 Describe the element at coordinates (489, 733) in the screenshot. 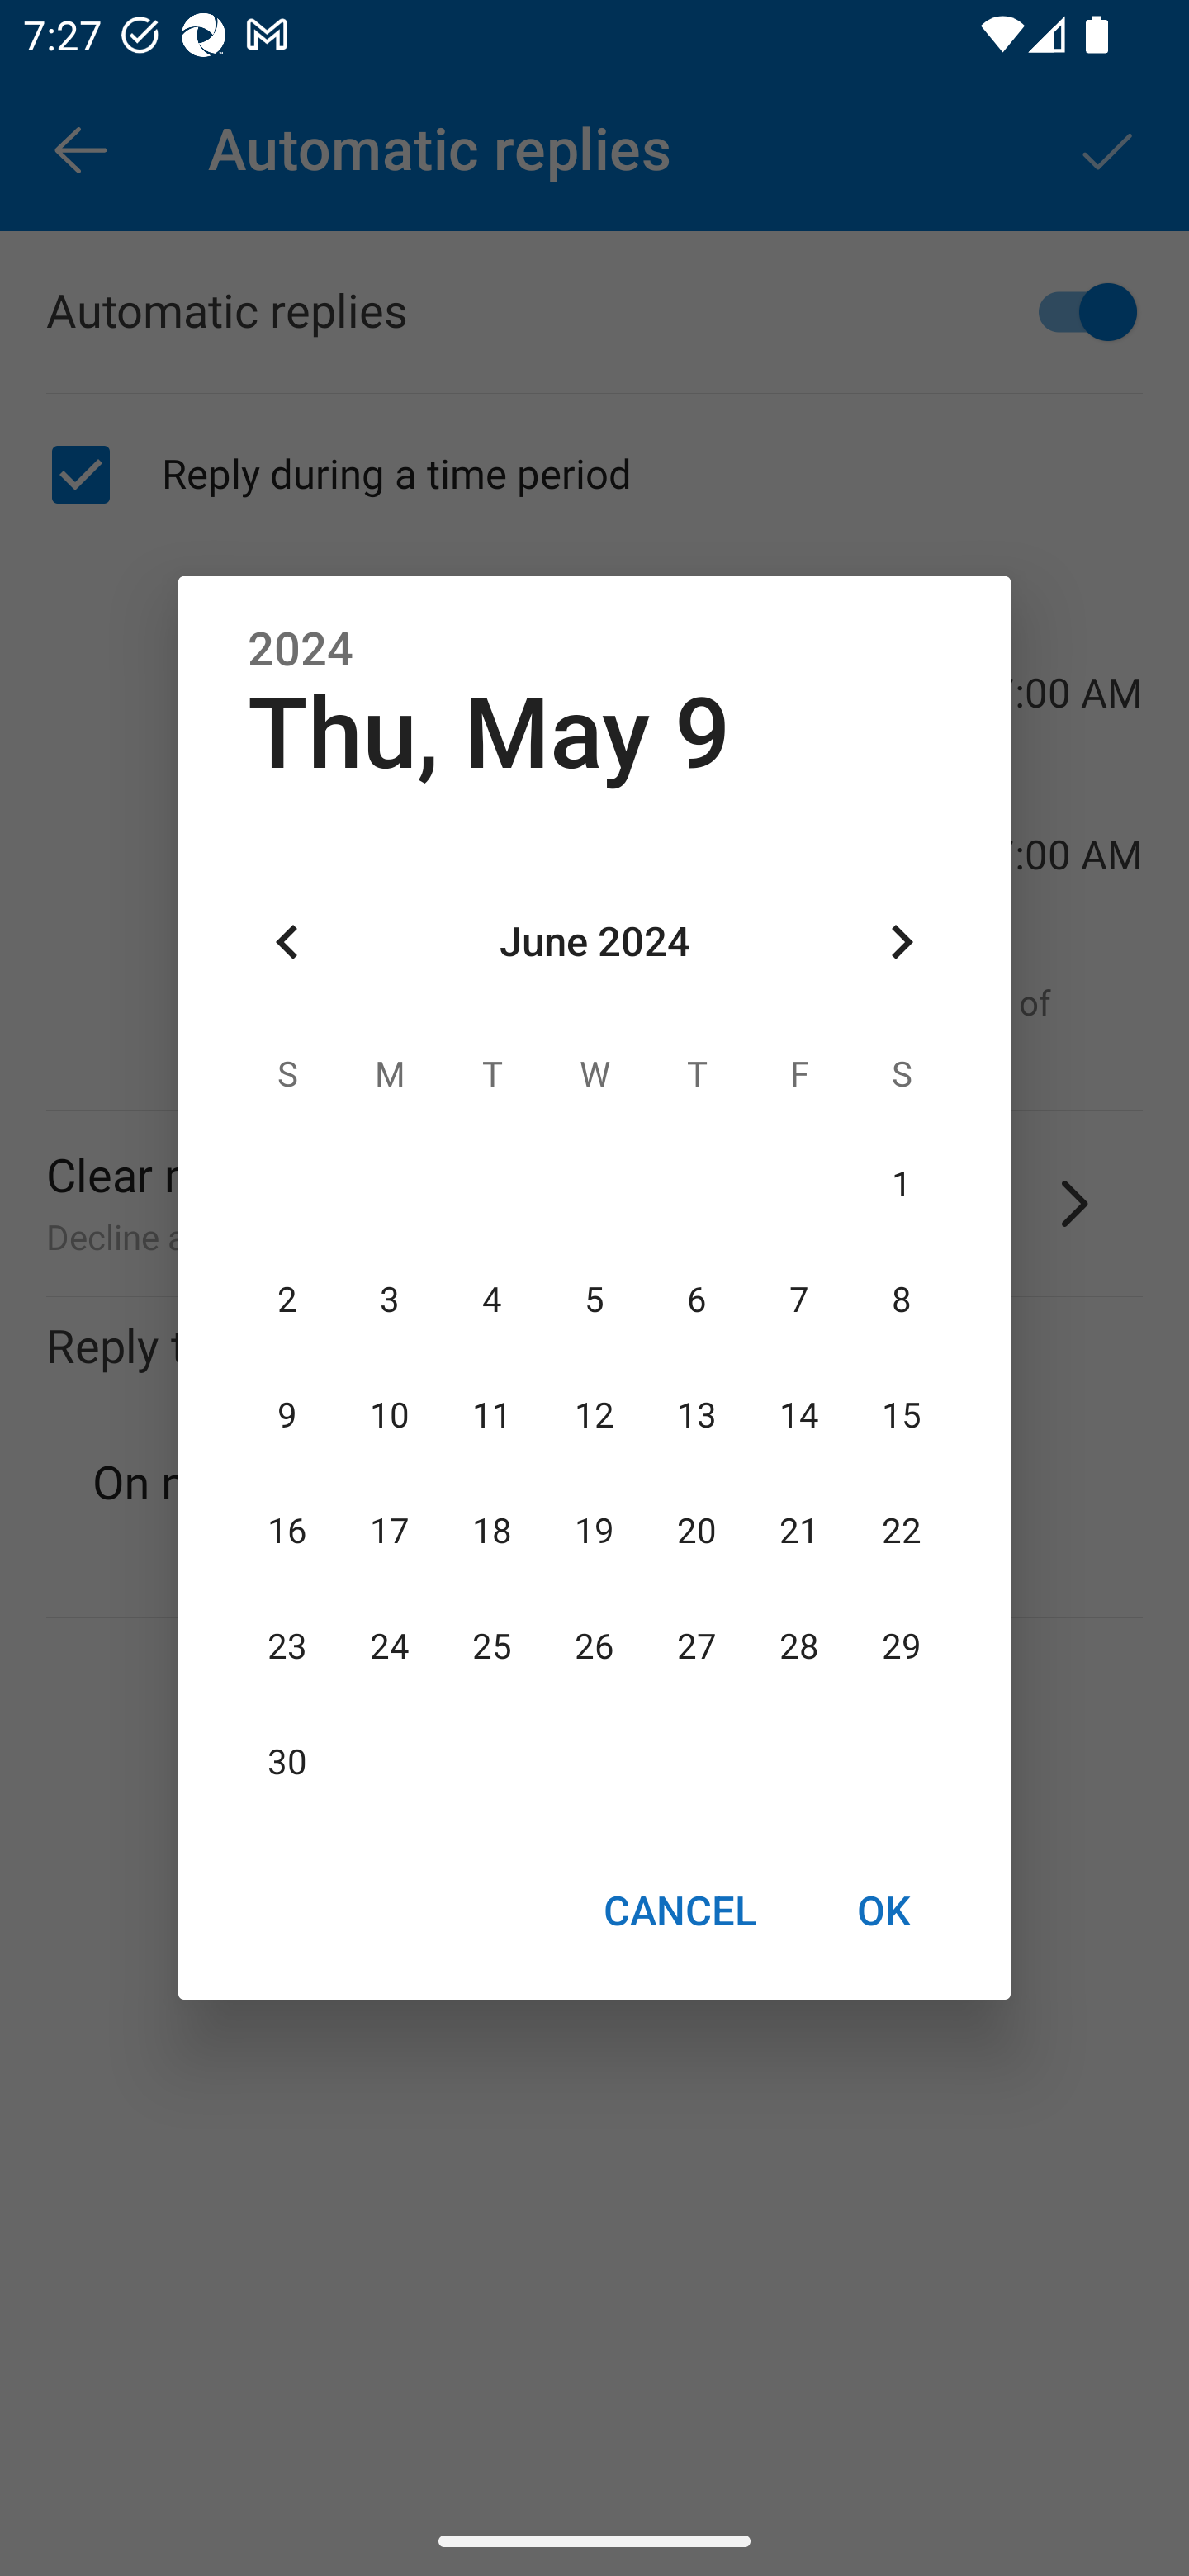

I see `Thu, May 9` at that location.